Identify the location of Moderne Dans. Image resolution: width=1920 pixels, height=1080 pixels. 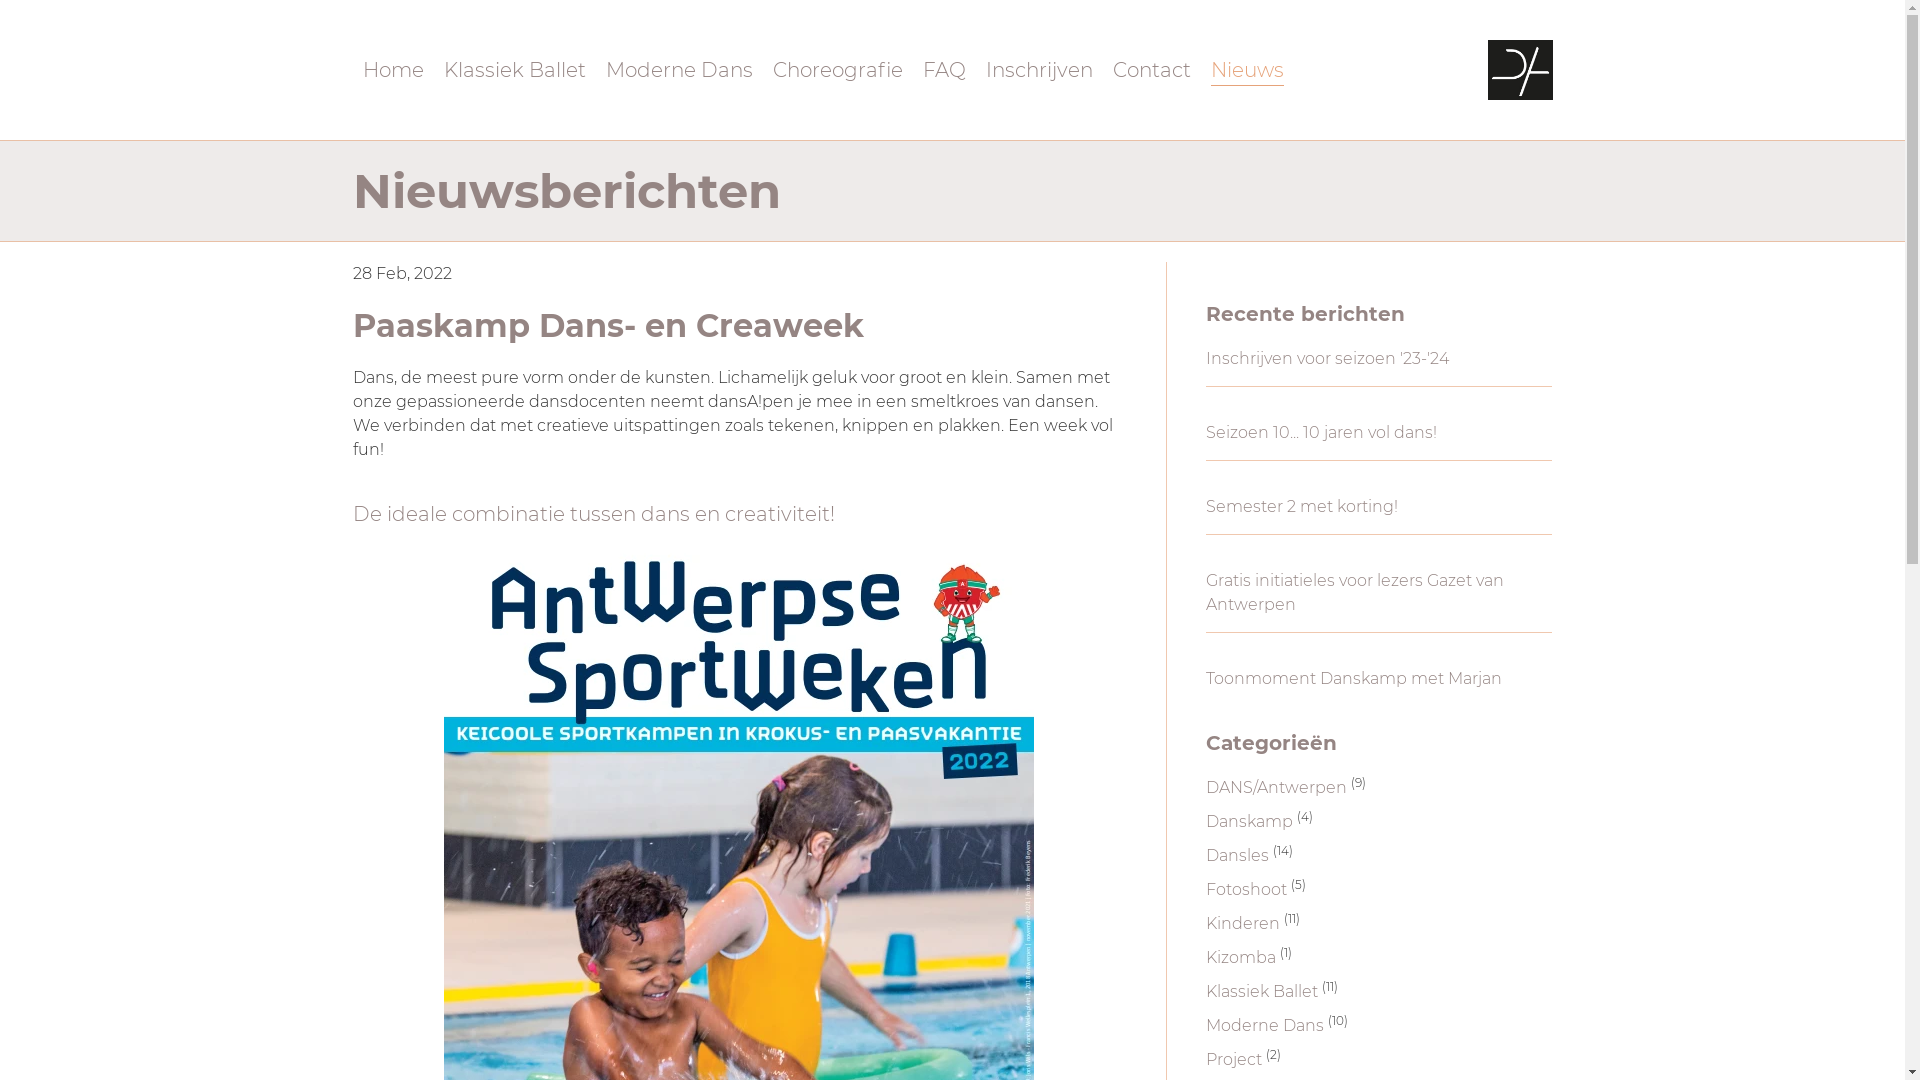
(680, 70).